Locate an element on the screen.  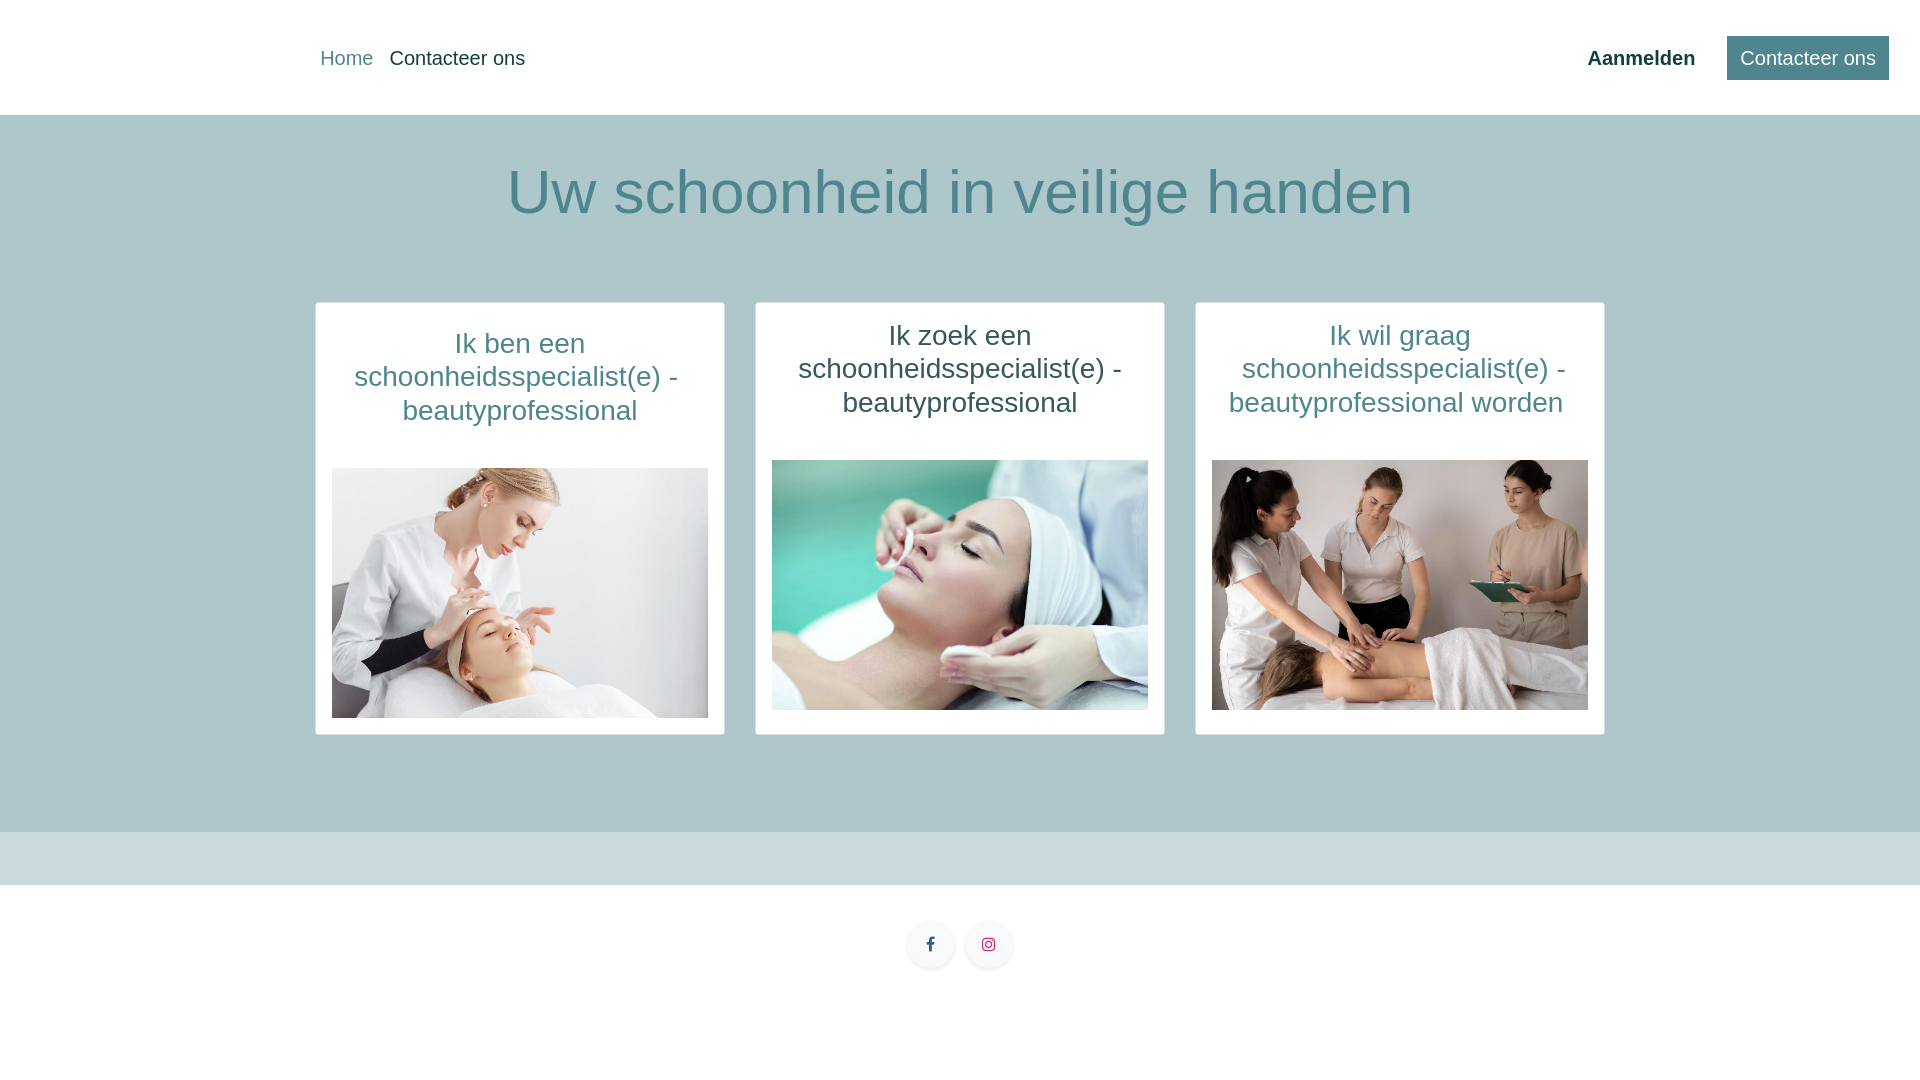
Aanmelden is located at coordinates (1642, 58).